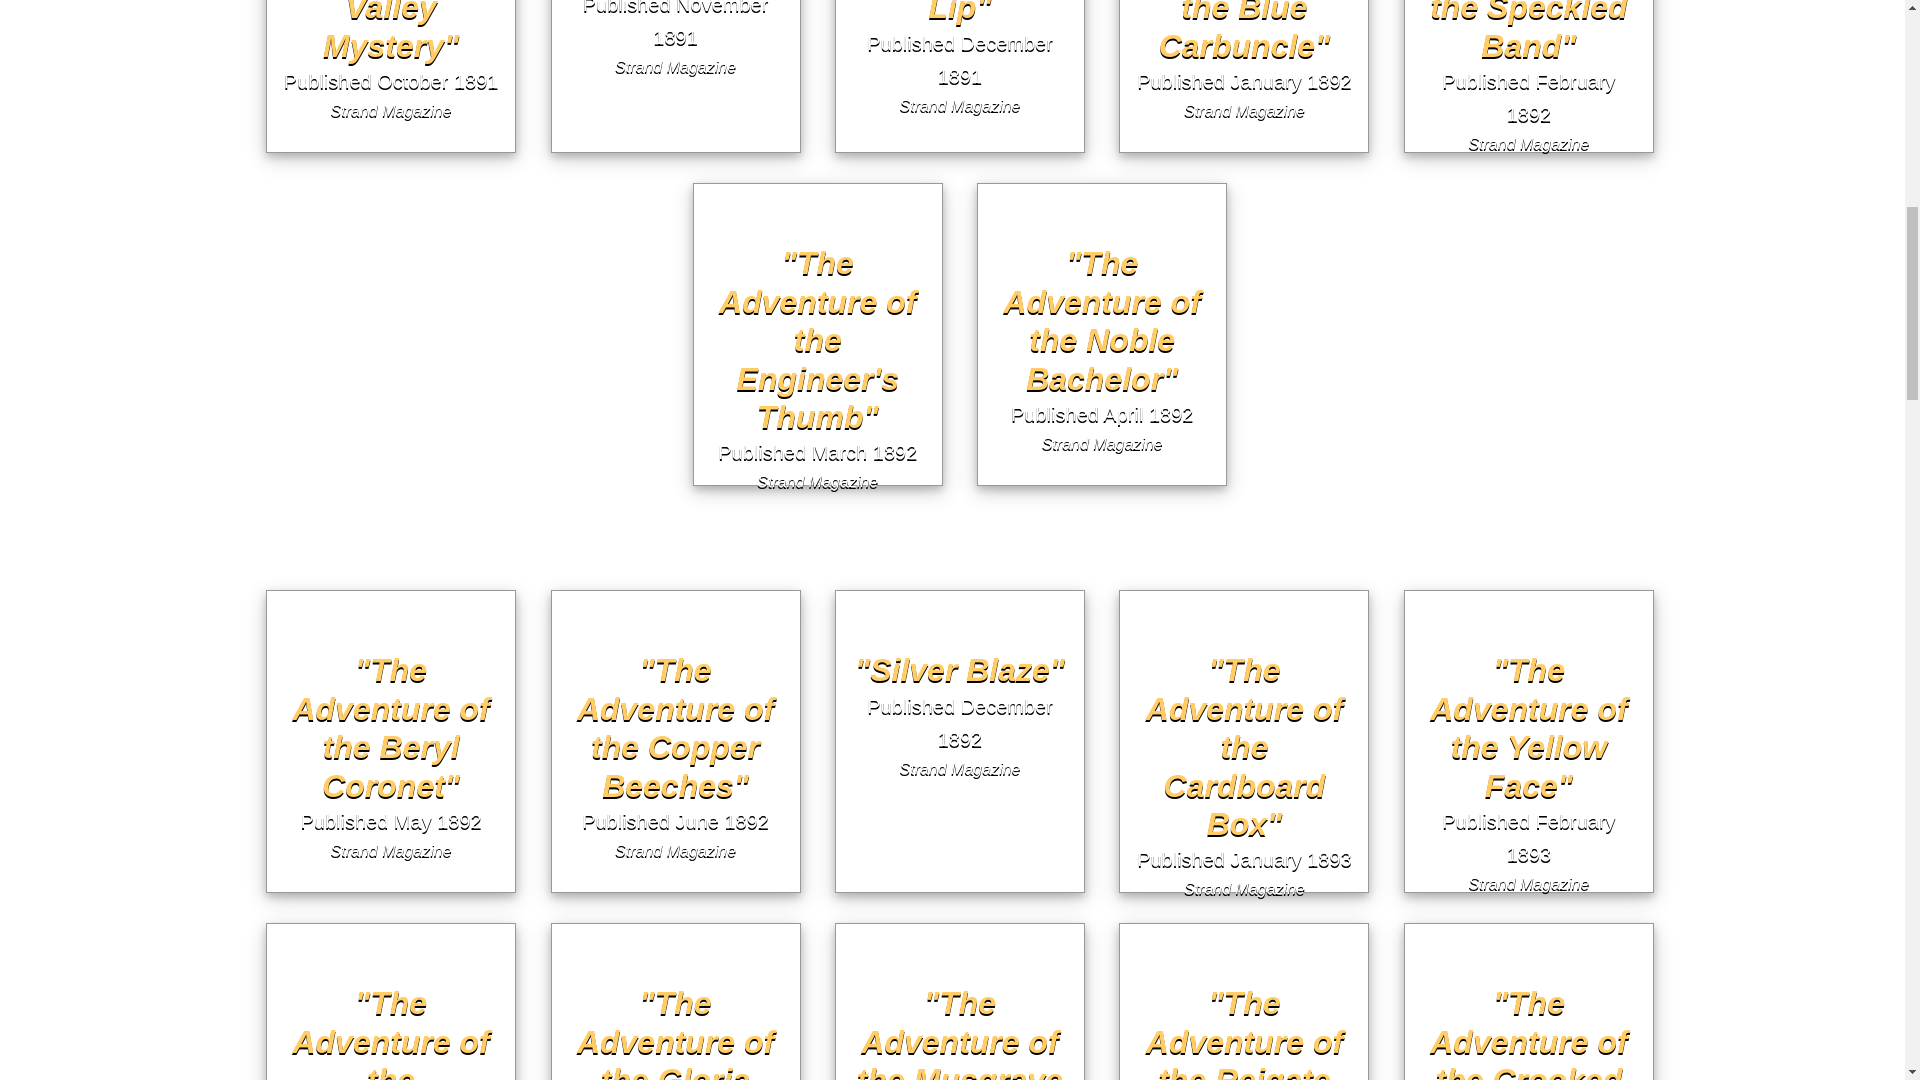  Describe the element at coordinates (1102, 176) in the screenshot. I see `The Adventure of the Noble Bachelor text` at that location.